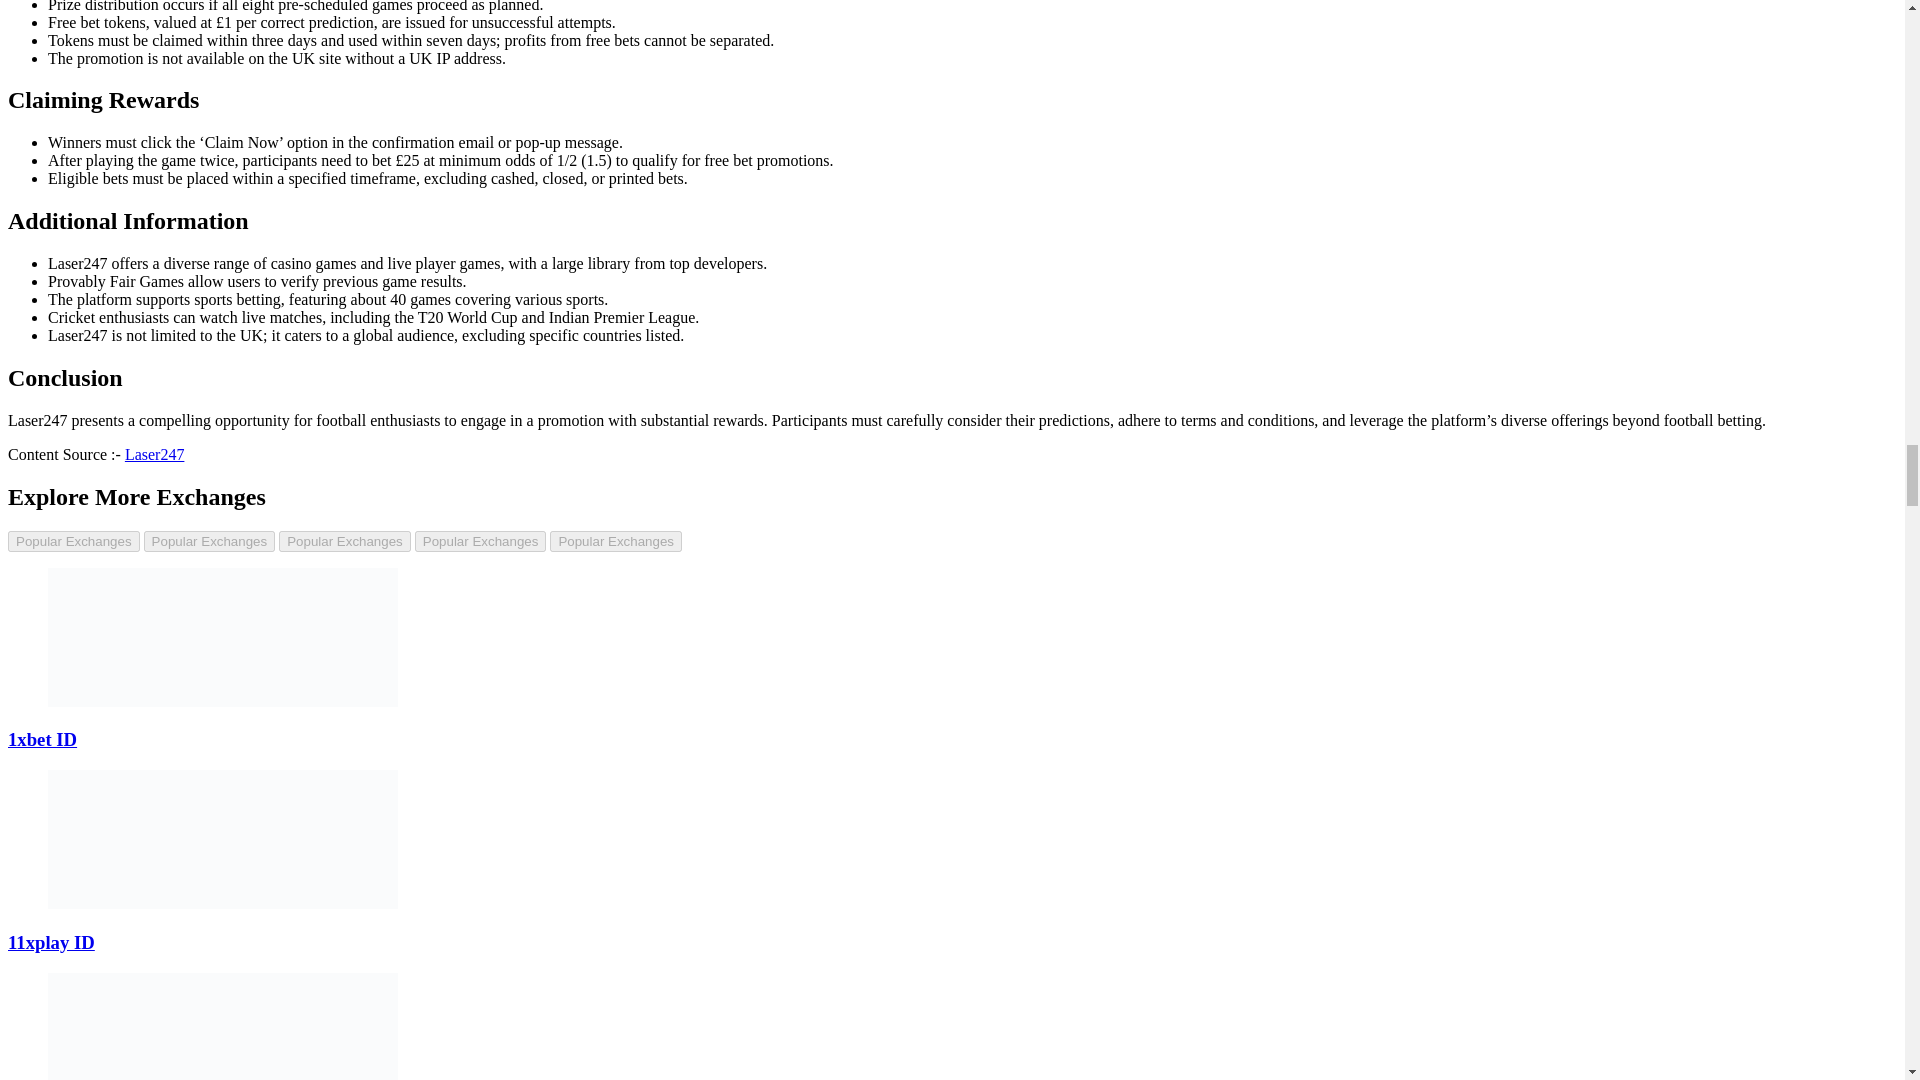 The height and width of the screenshot is (1080, 1920). What do you see at coordinates (615, 541) in the screenshot?
I see `Popular Exchanges` at bounding box center [615, 541].